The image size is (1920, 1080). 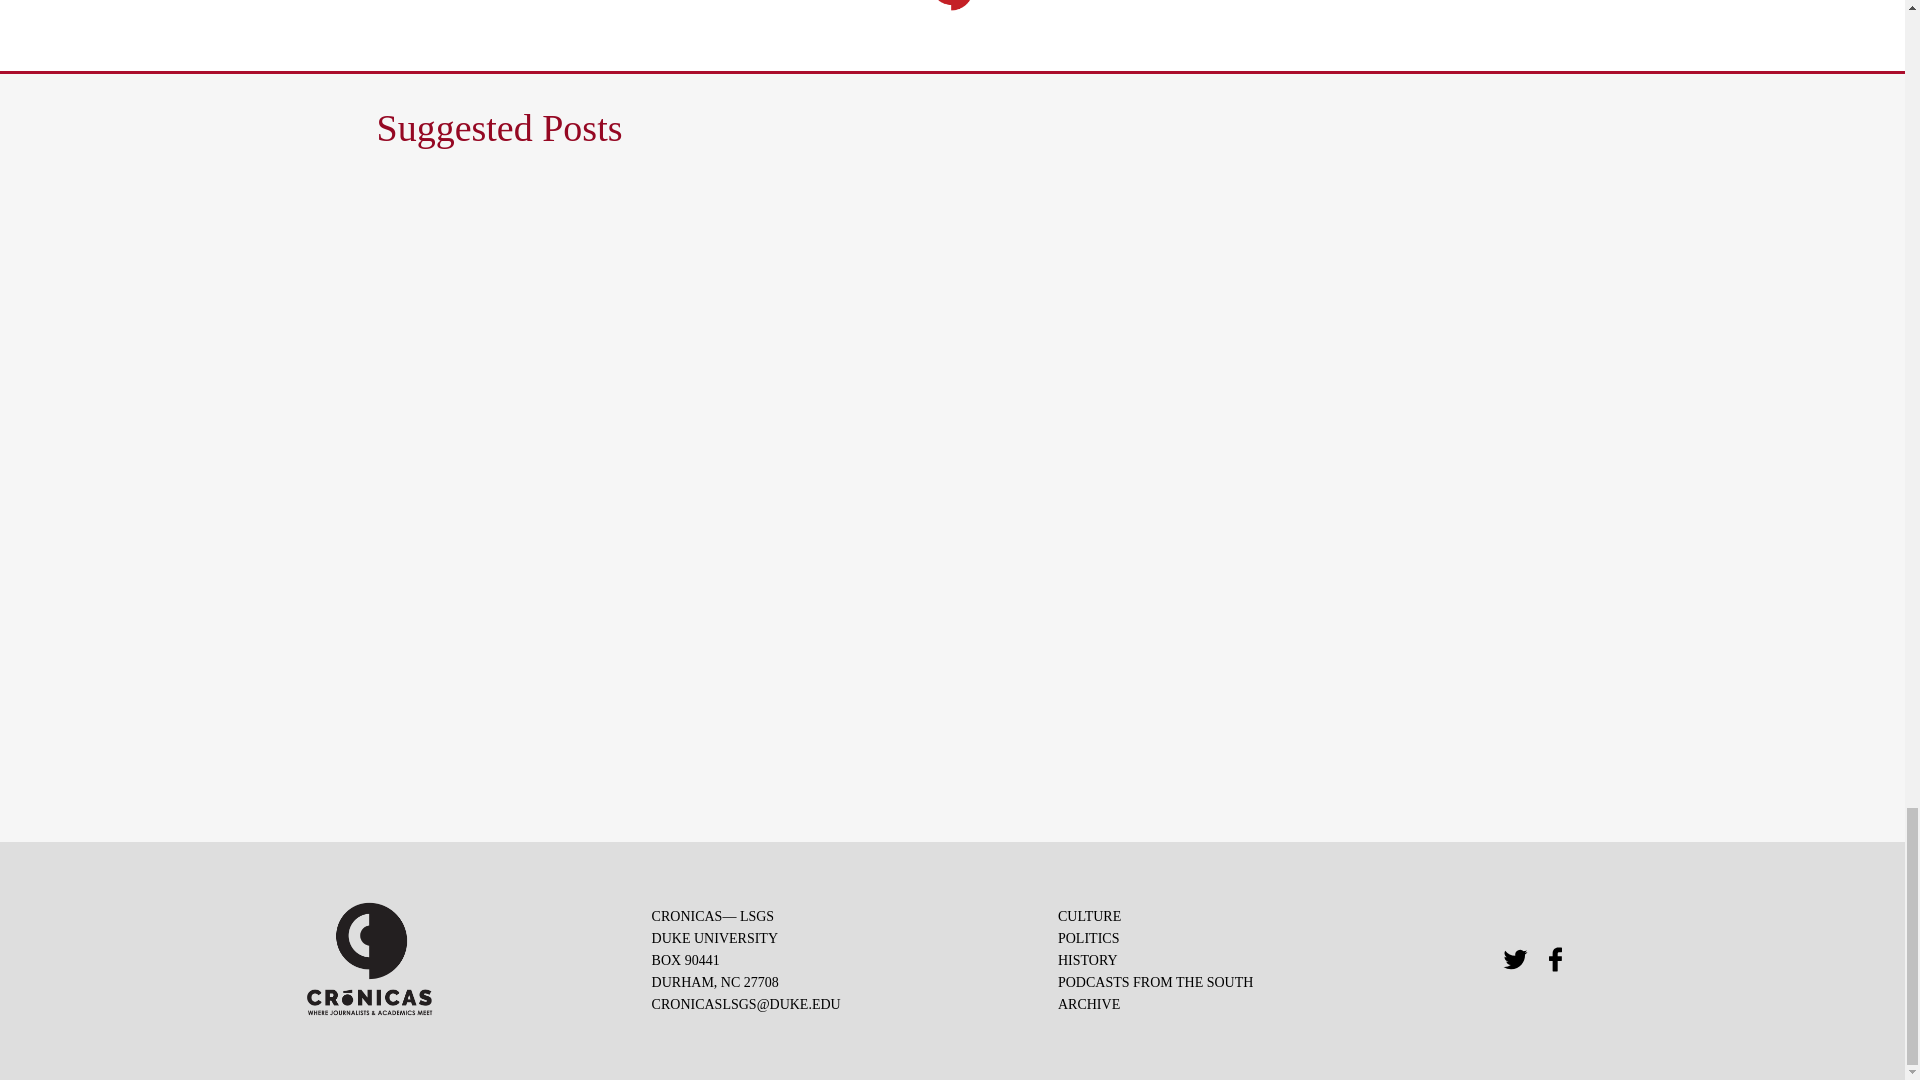 What do you see at coordinates (1516, 960) in the screenshot?
I see `twitter` at bounding box center [1516, 960].